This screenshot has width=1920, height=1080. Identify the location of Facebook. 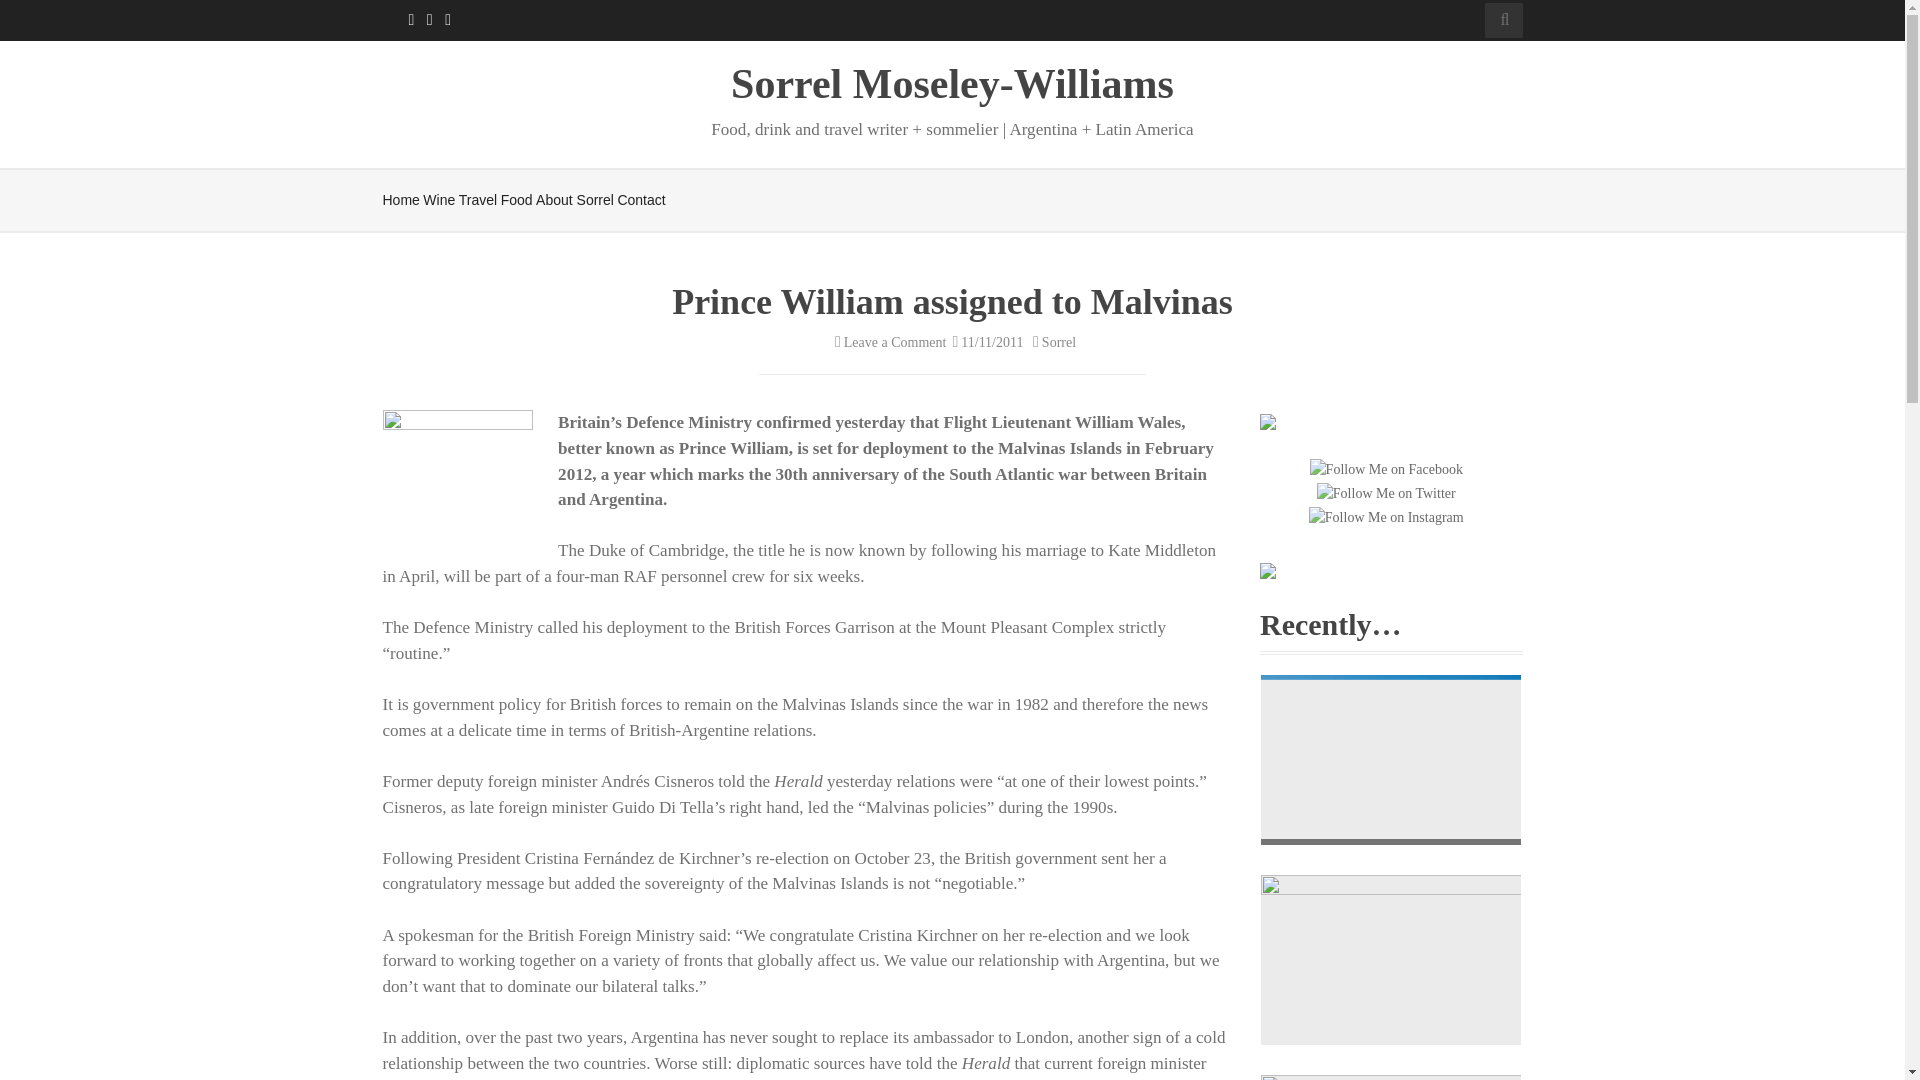
(408, 20).